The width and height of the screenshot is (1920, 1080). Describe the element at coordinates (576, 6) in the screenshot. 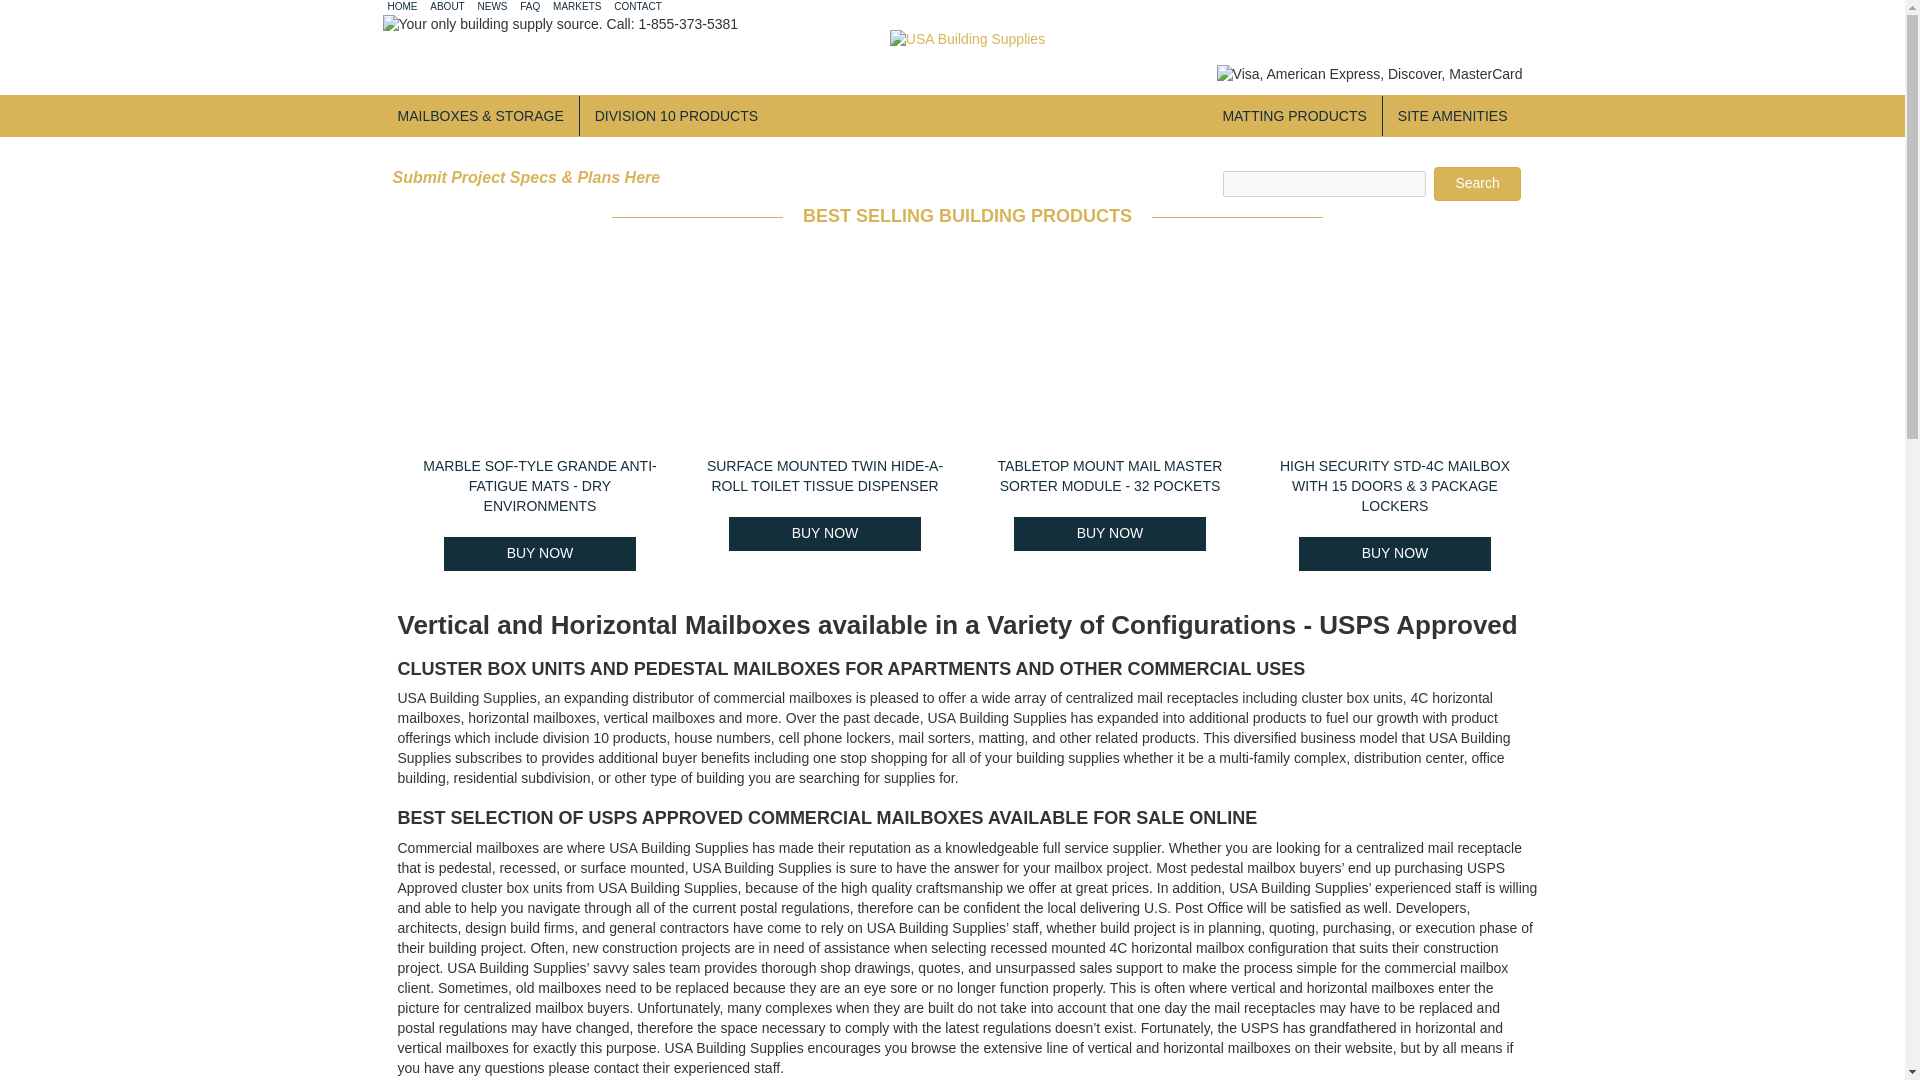

I see `MARKETS` at that location.